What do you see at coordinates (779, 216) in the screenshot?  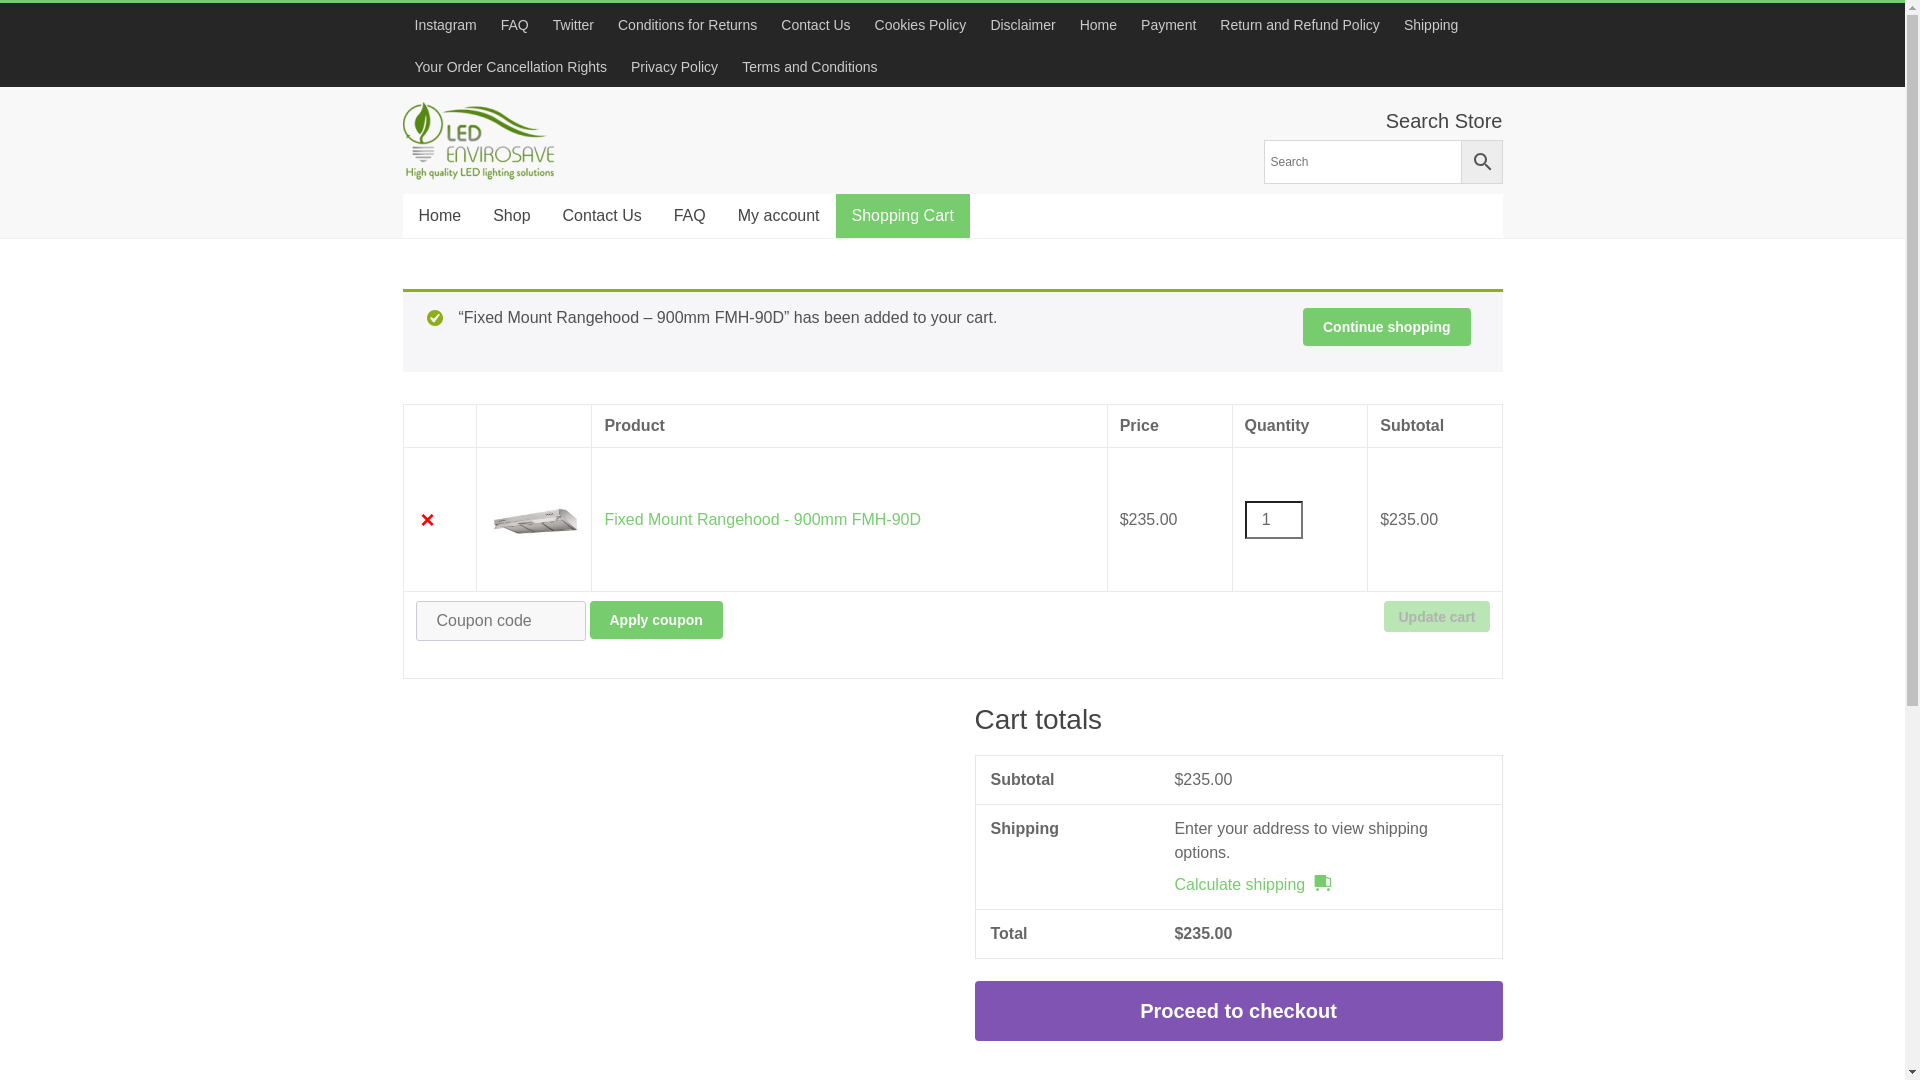 I see `My account` at bounding box center [779, 216].